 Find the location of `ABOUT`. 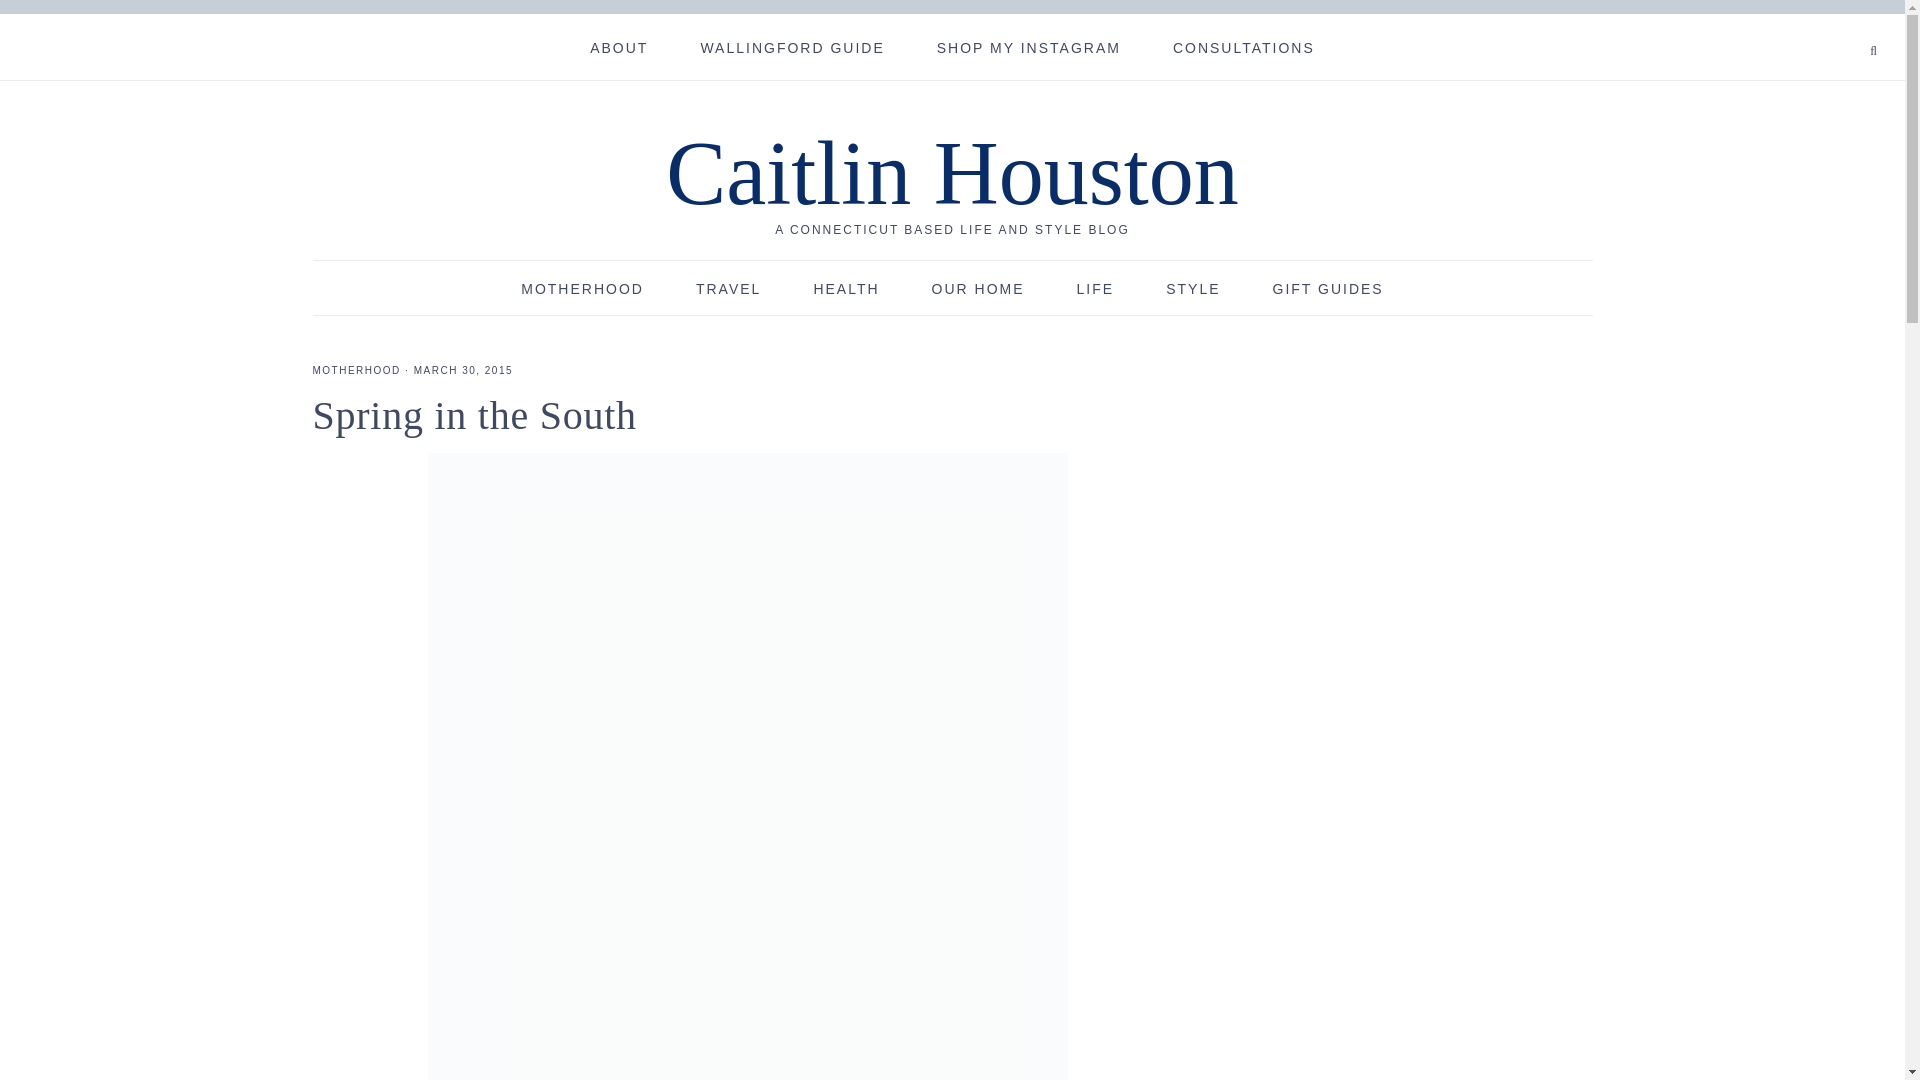

ABOUT is located at coordinates (618, 46).